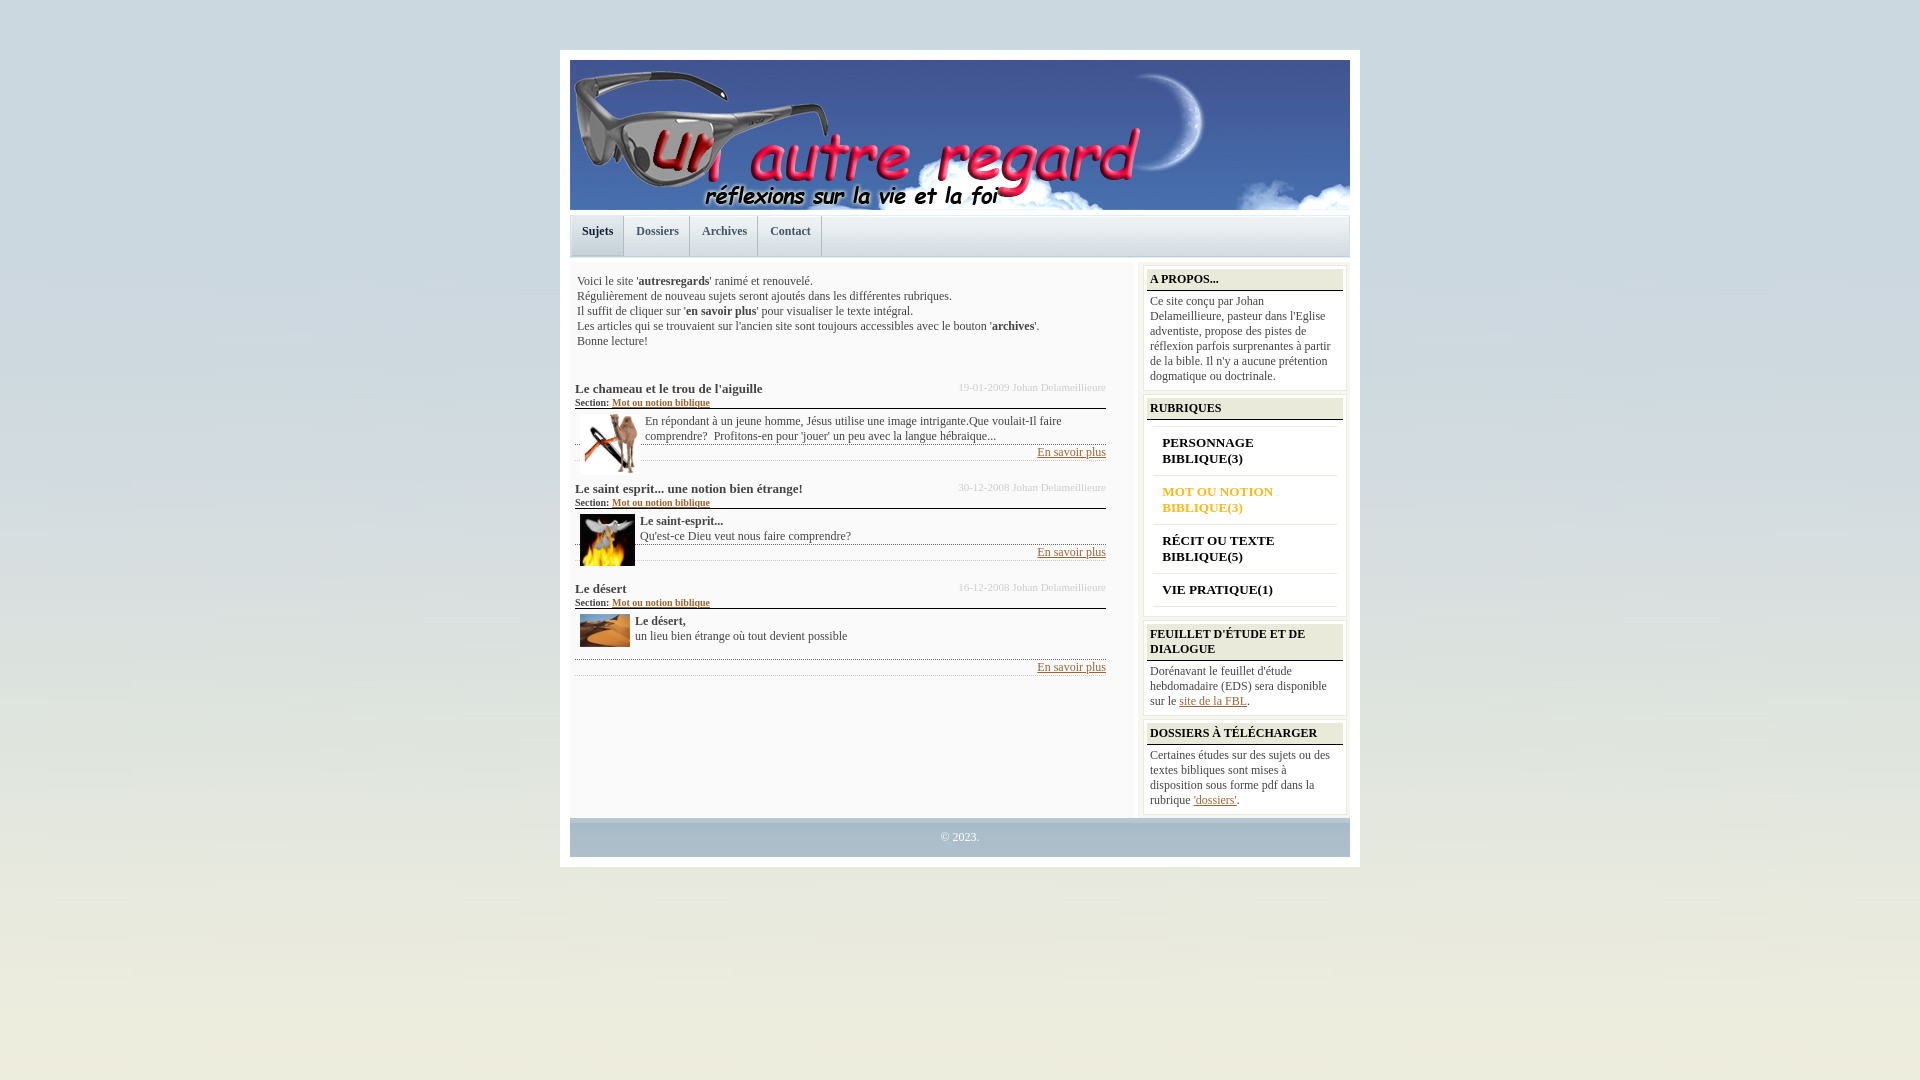  What do you see at coordinates (1072, 452) in the screenshot?
I see `En savoir plus` at bounding box center [1072, 452].